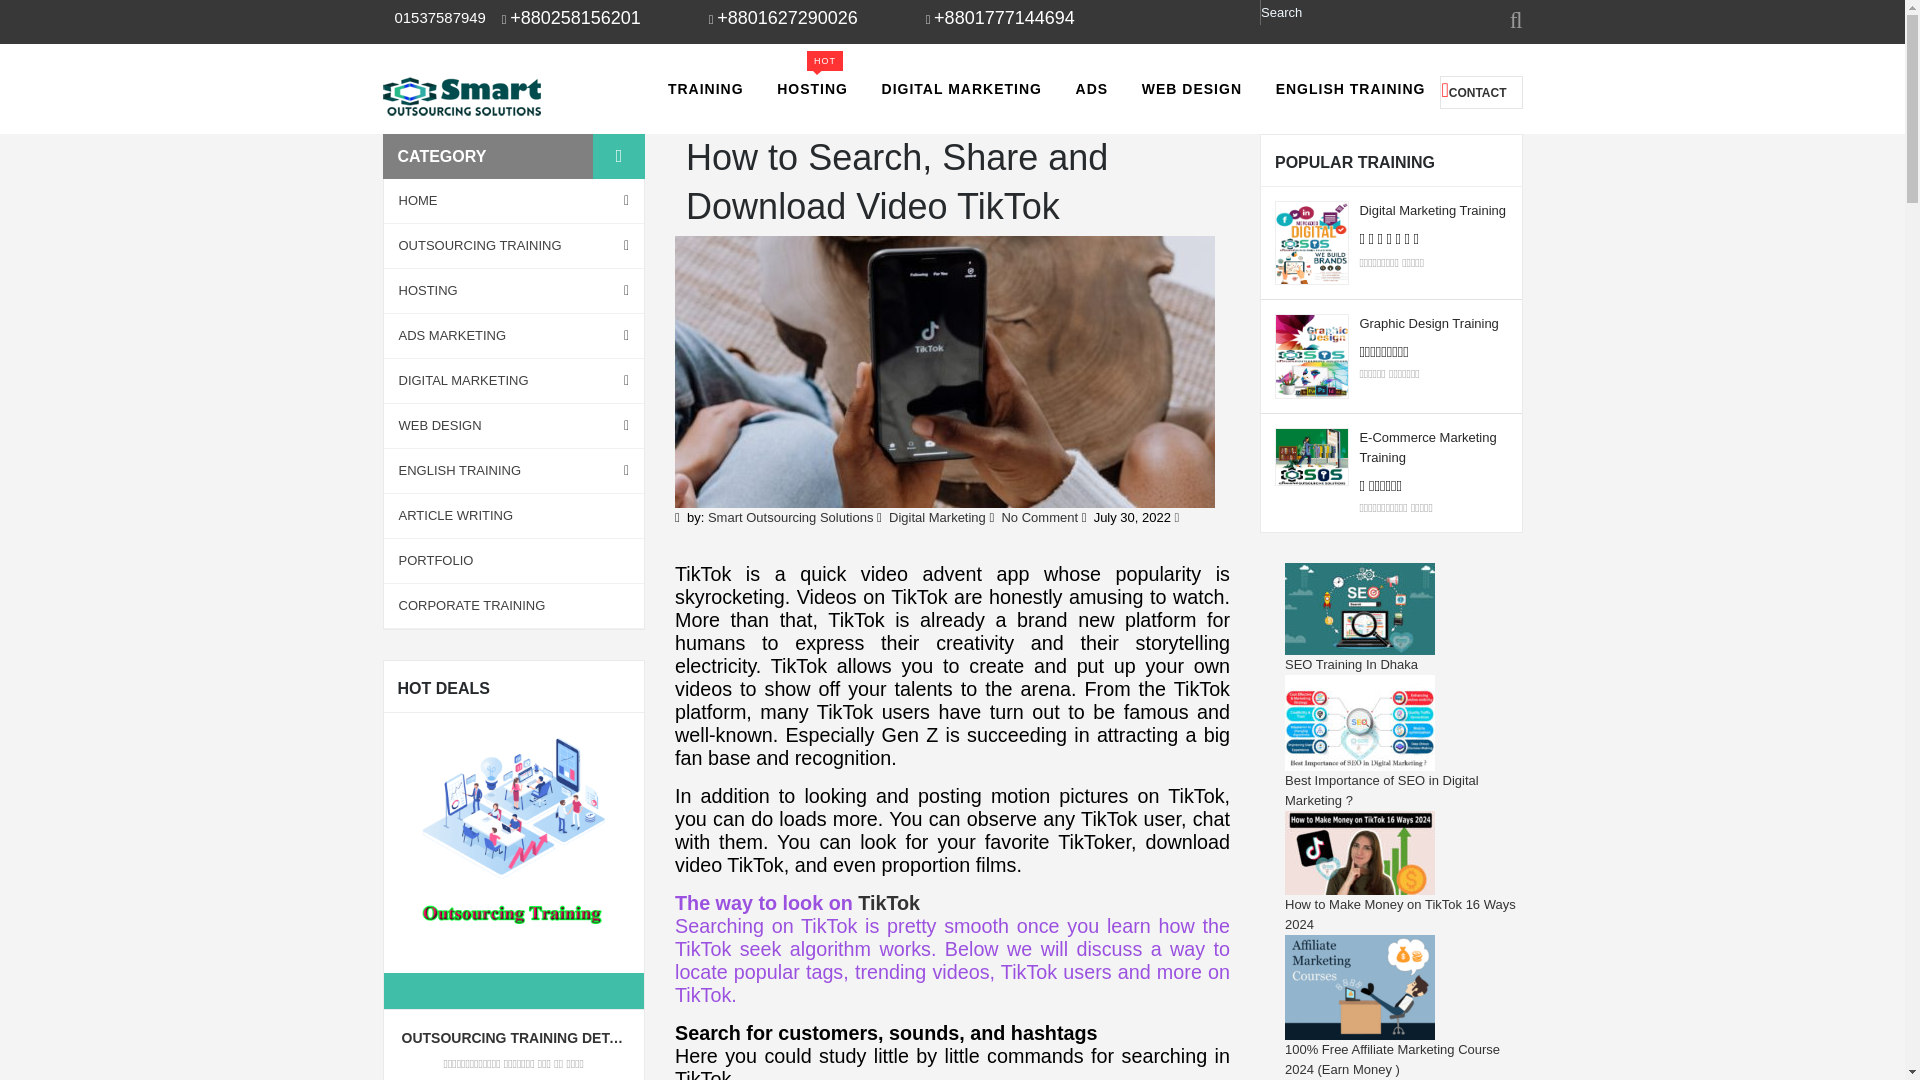  Describe the element at coordinates (462, 94) in the screenshot. I see `Smart Outsourcing Solutions` at that location.